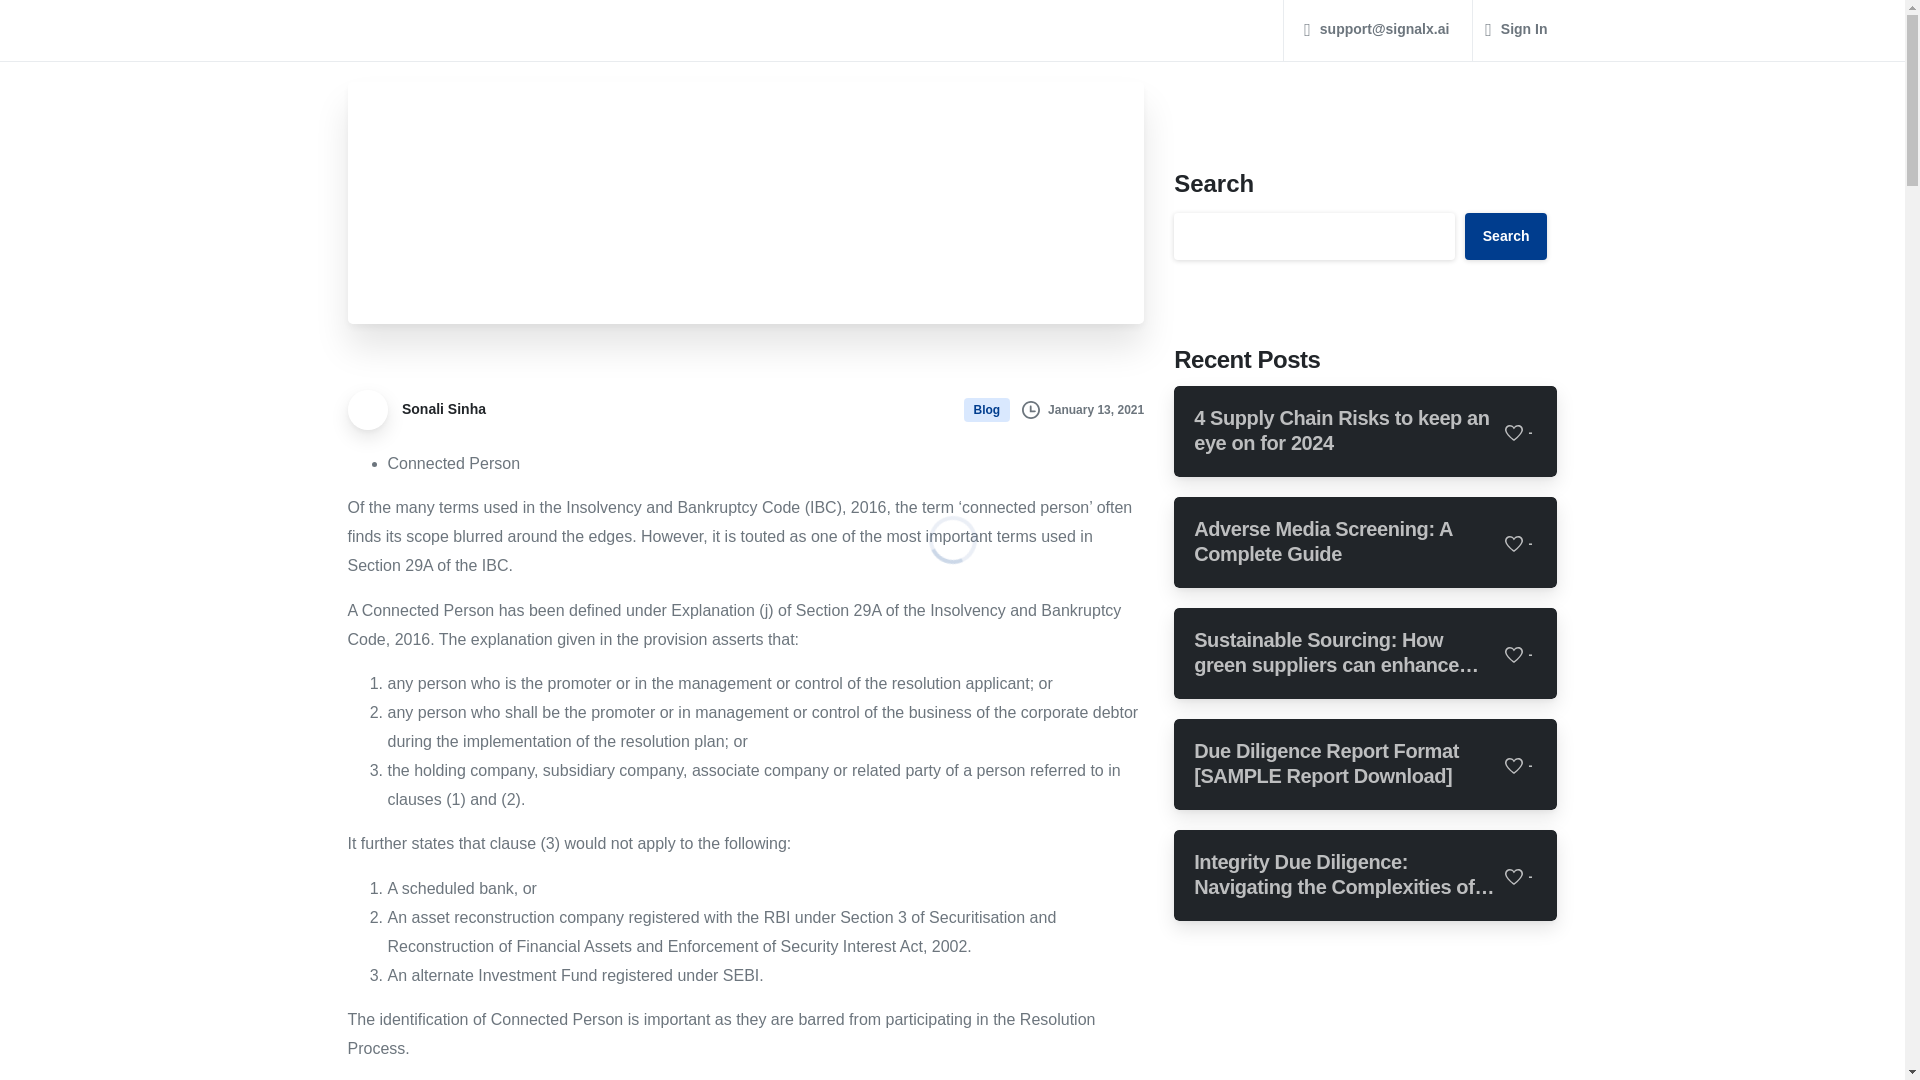 The width and height of the screenshot is (1920, 1080). I want to click on Sign In, so click(1516, 29).